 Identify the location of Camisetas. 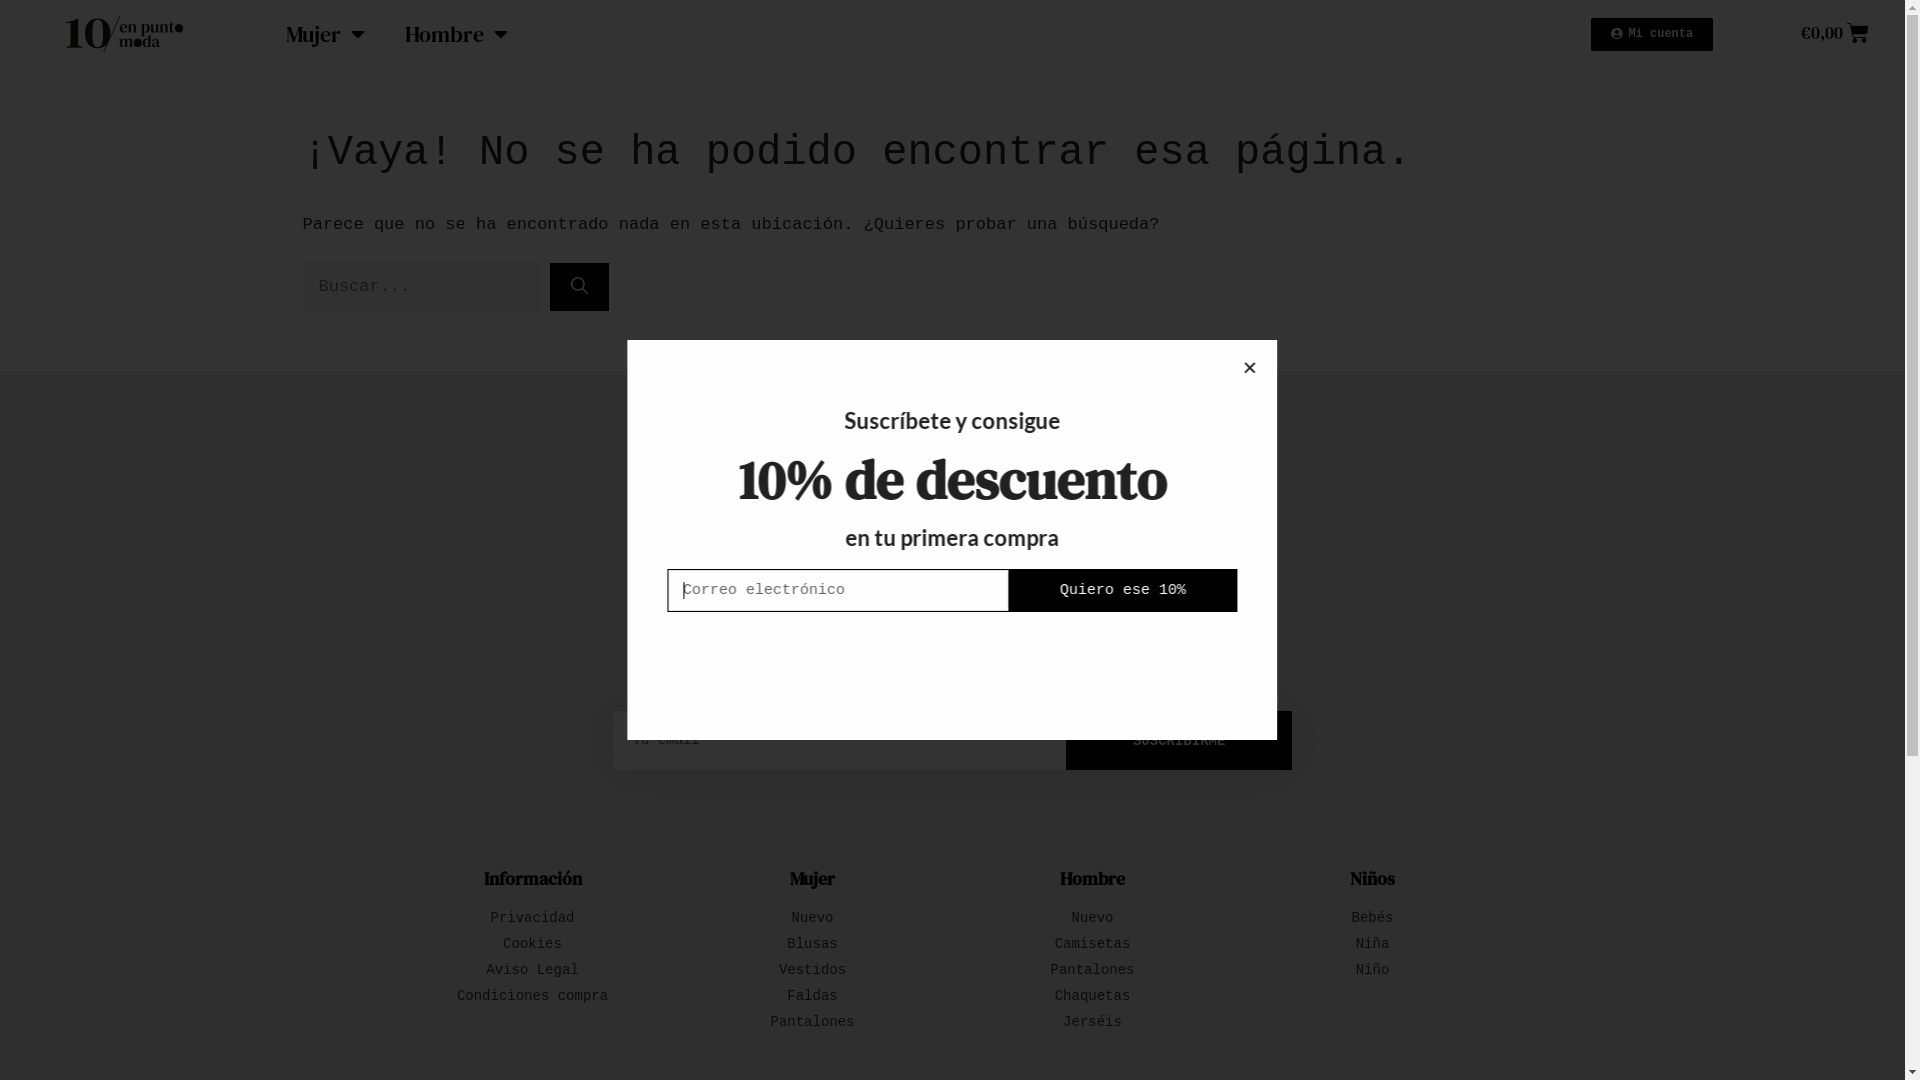
(1092, 944).